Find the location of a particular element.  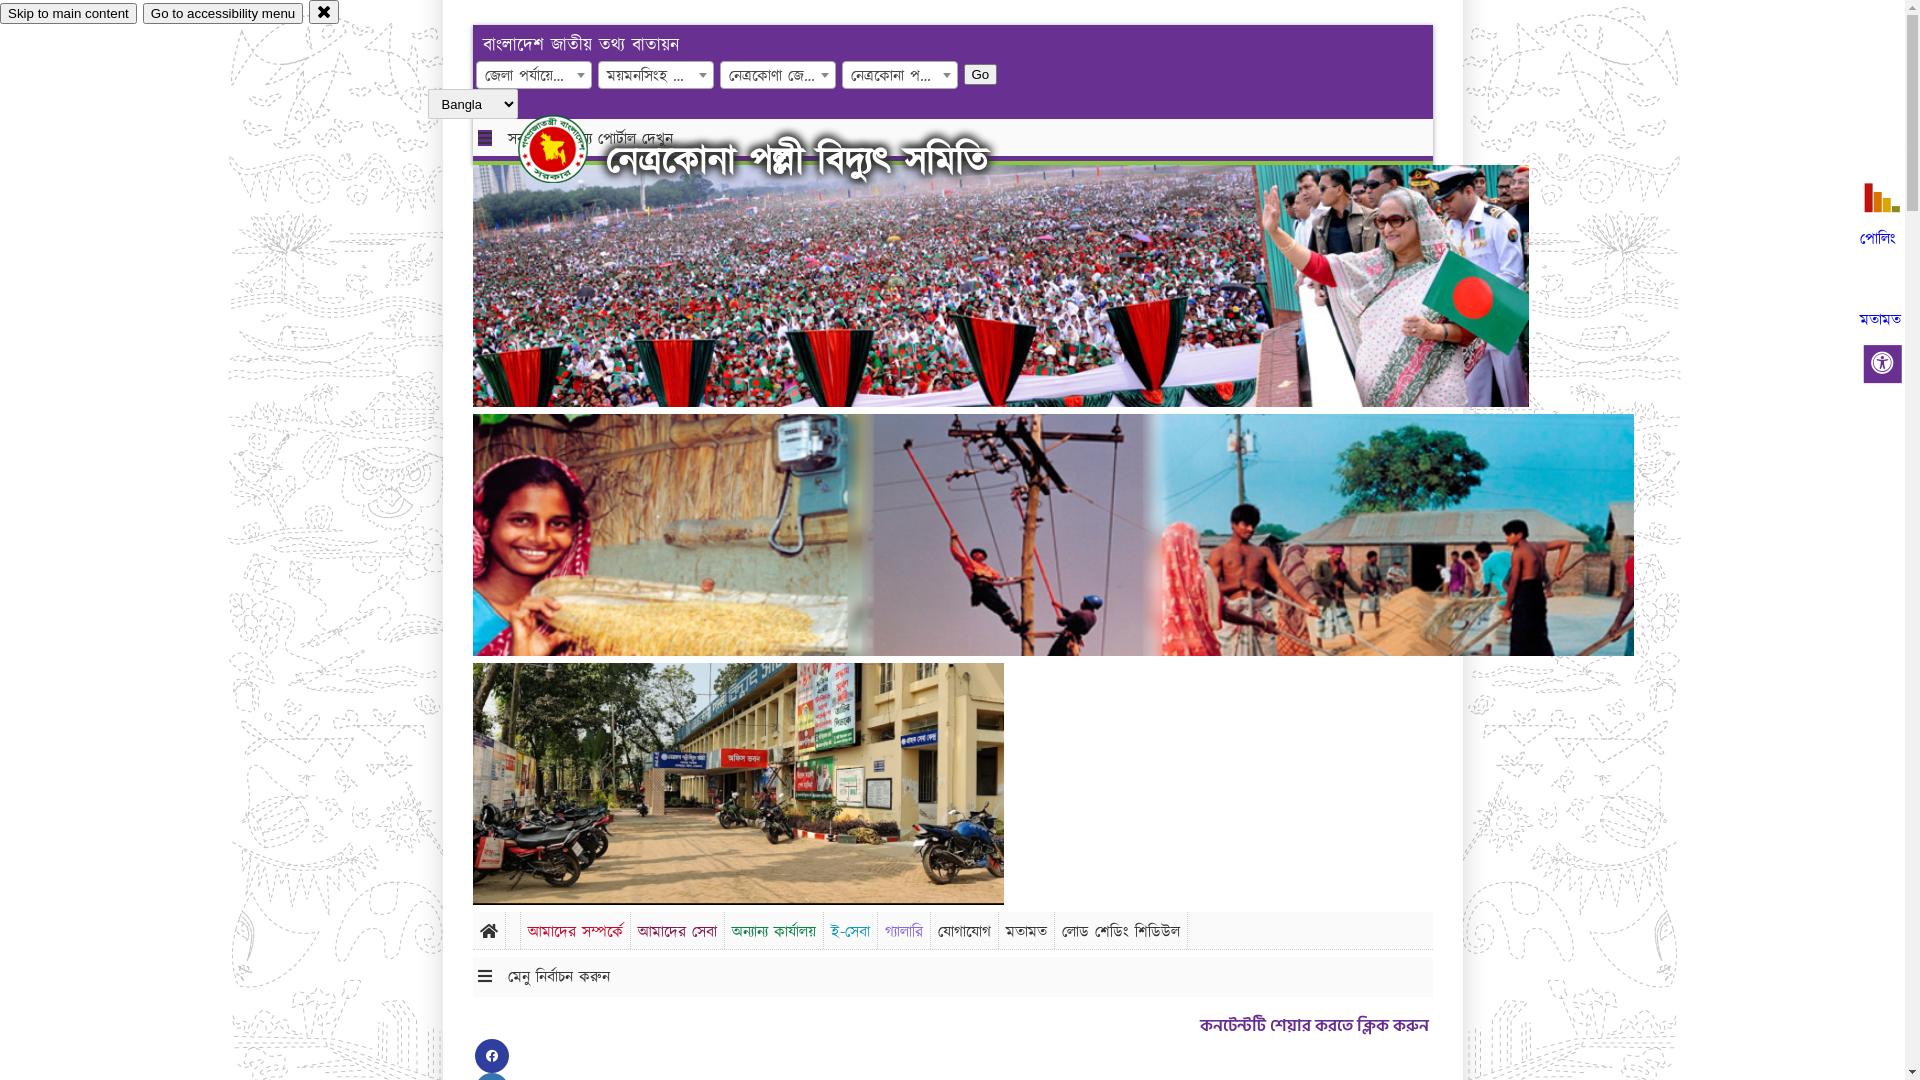

Go is located at coordinates (981, 74).